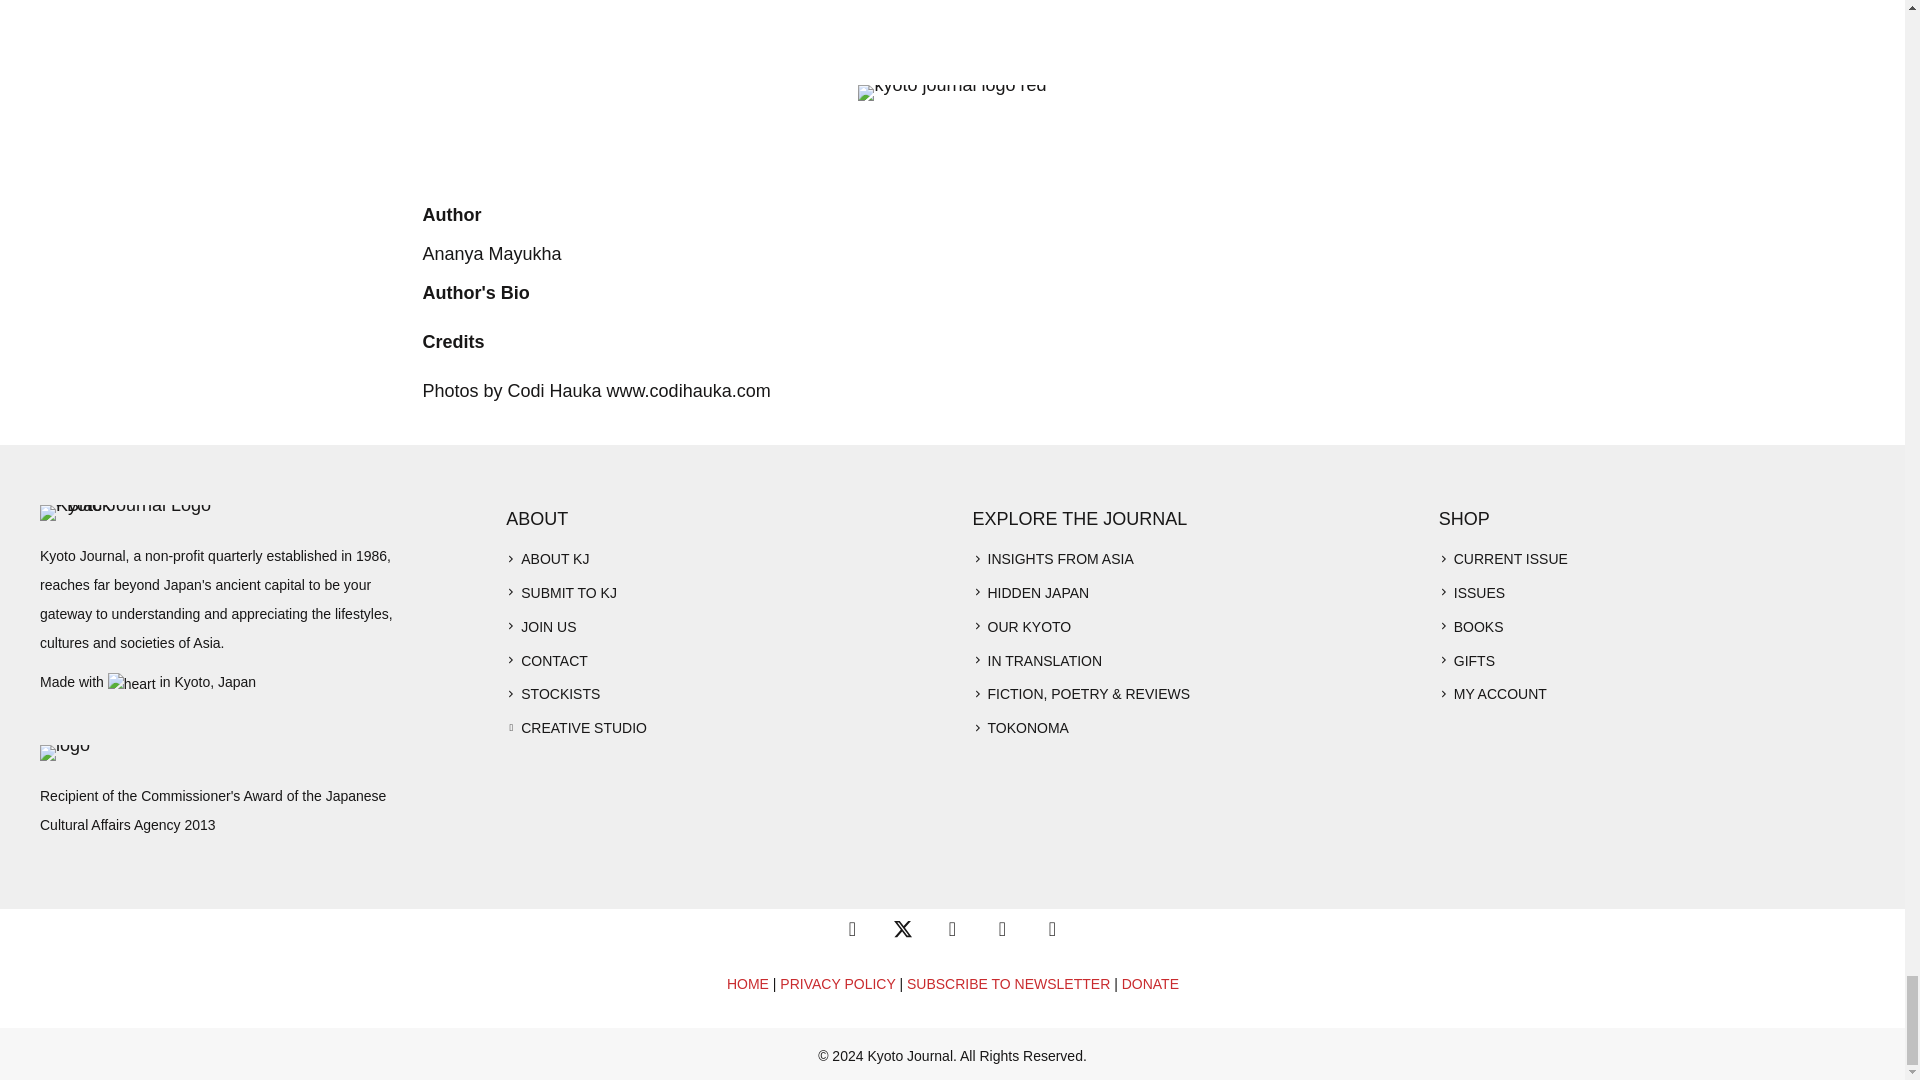 This screenshot has height=1080, width=1920. I want to click on CURRENT ISSUE, so click(1510, 558).